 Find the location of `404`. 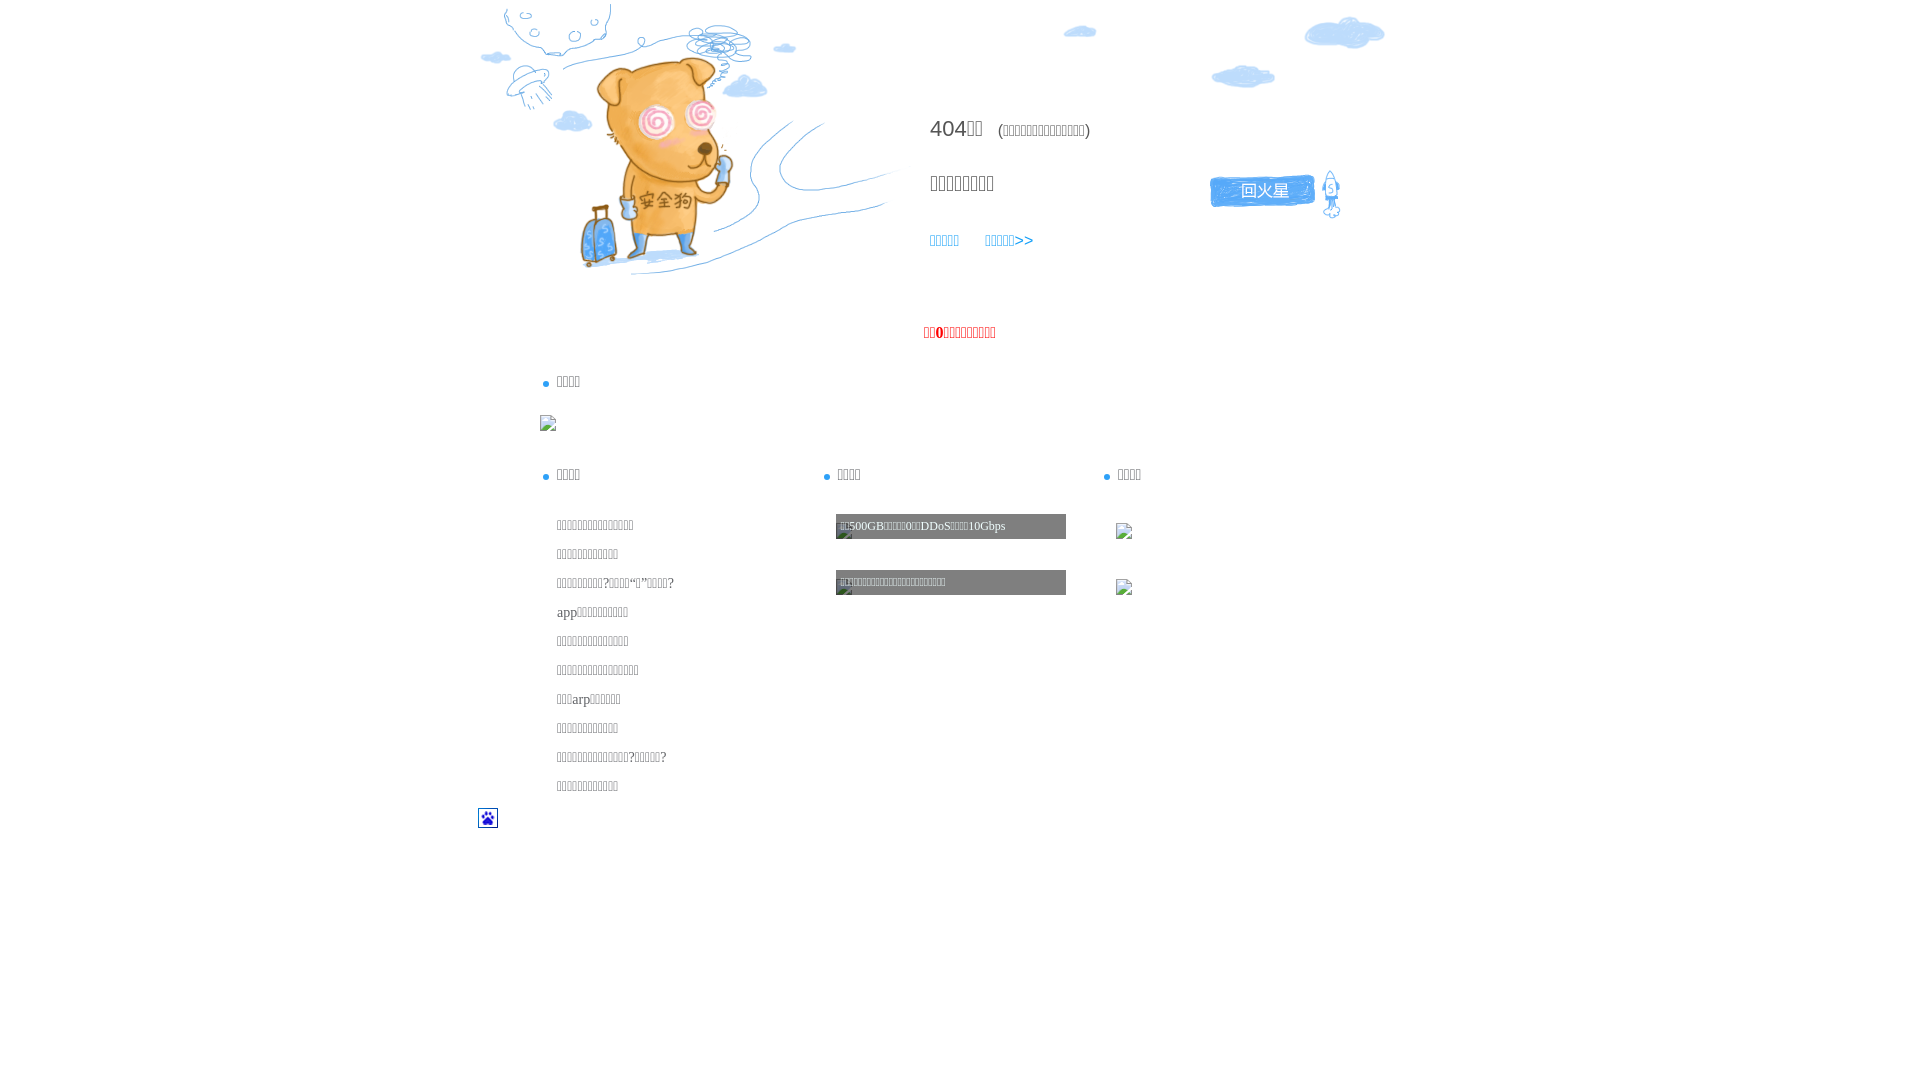

404 is located at coordinates (948, 128).